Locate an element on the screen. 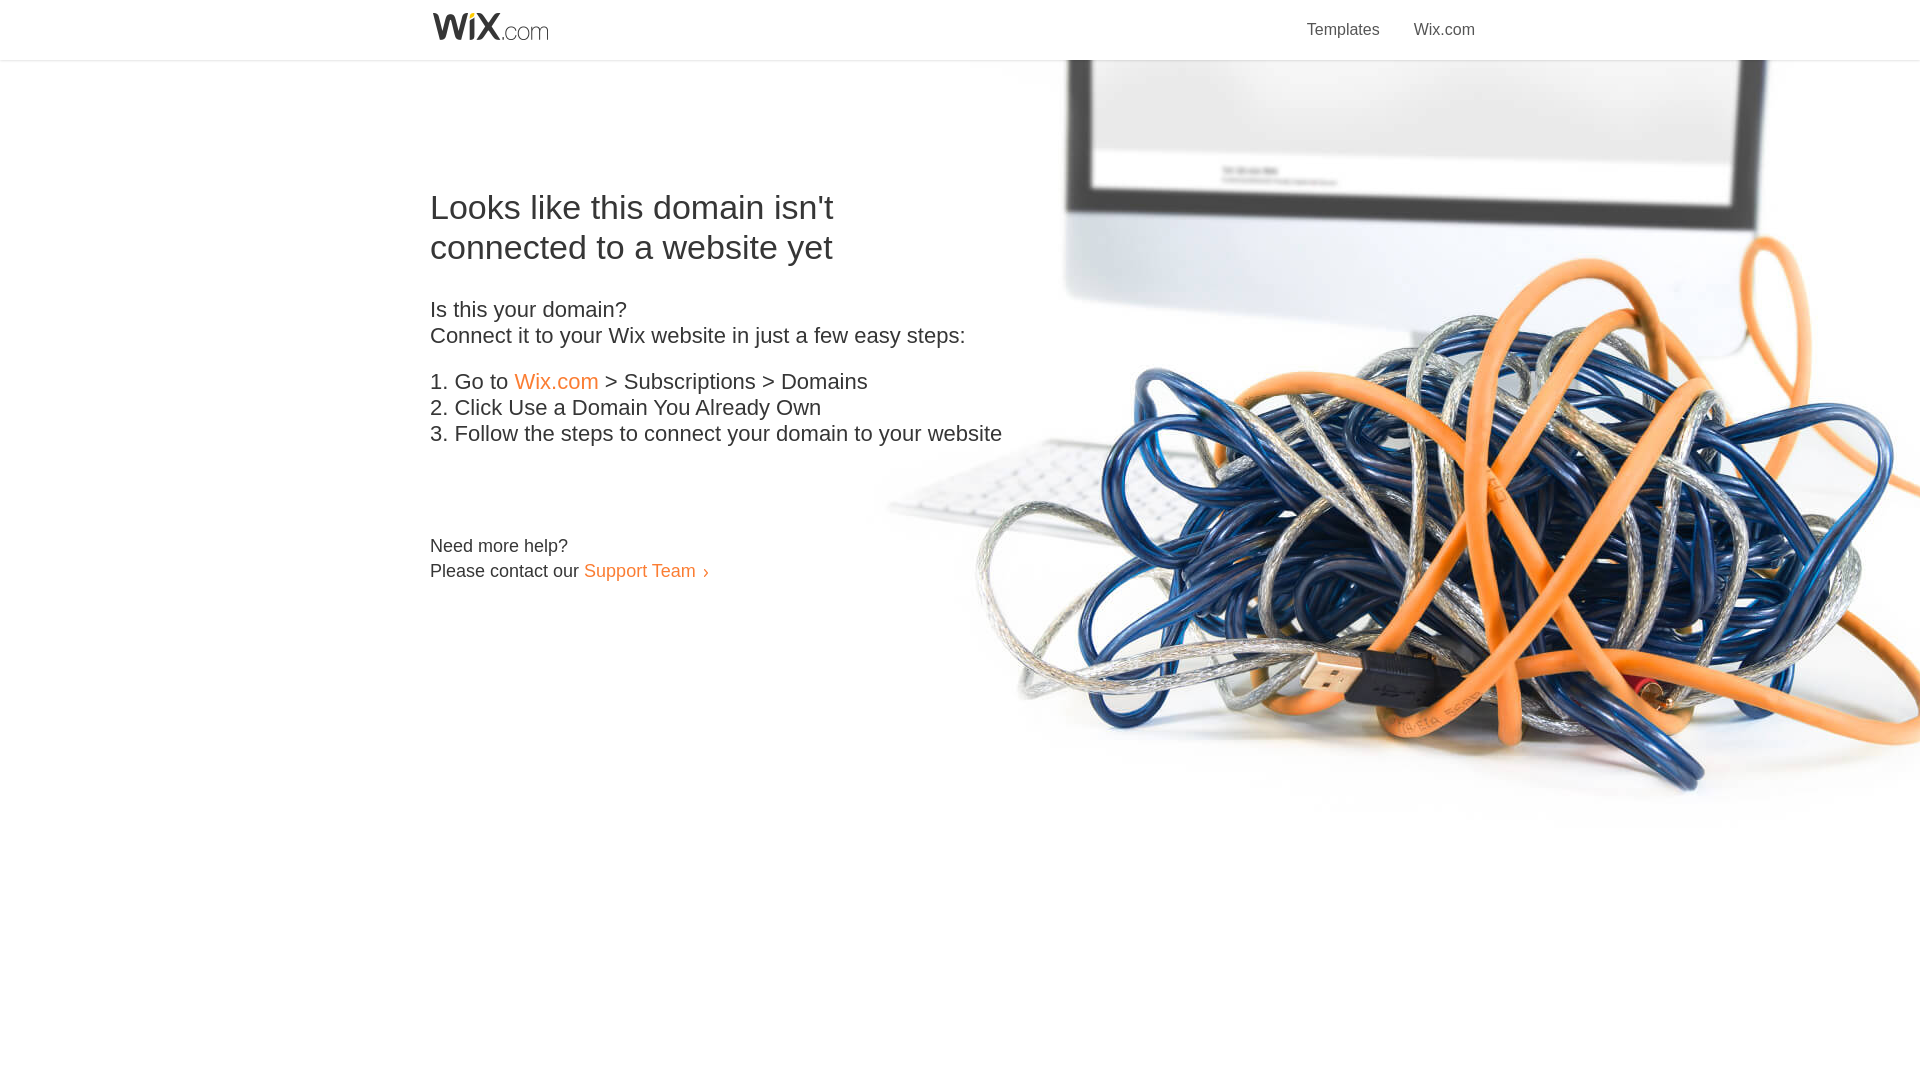 The width and height of the screenshot is (1920, 1080). Support Team is located at coordinates (639, 570).